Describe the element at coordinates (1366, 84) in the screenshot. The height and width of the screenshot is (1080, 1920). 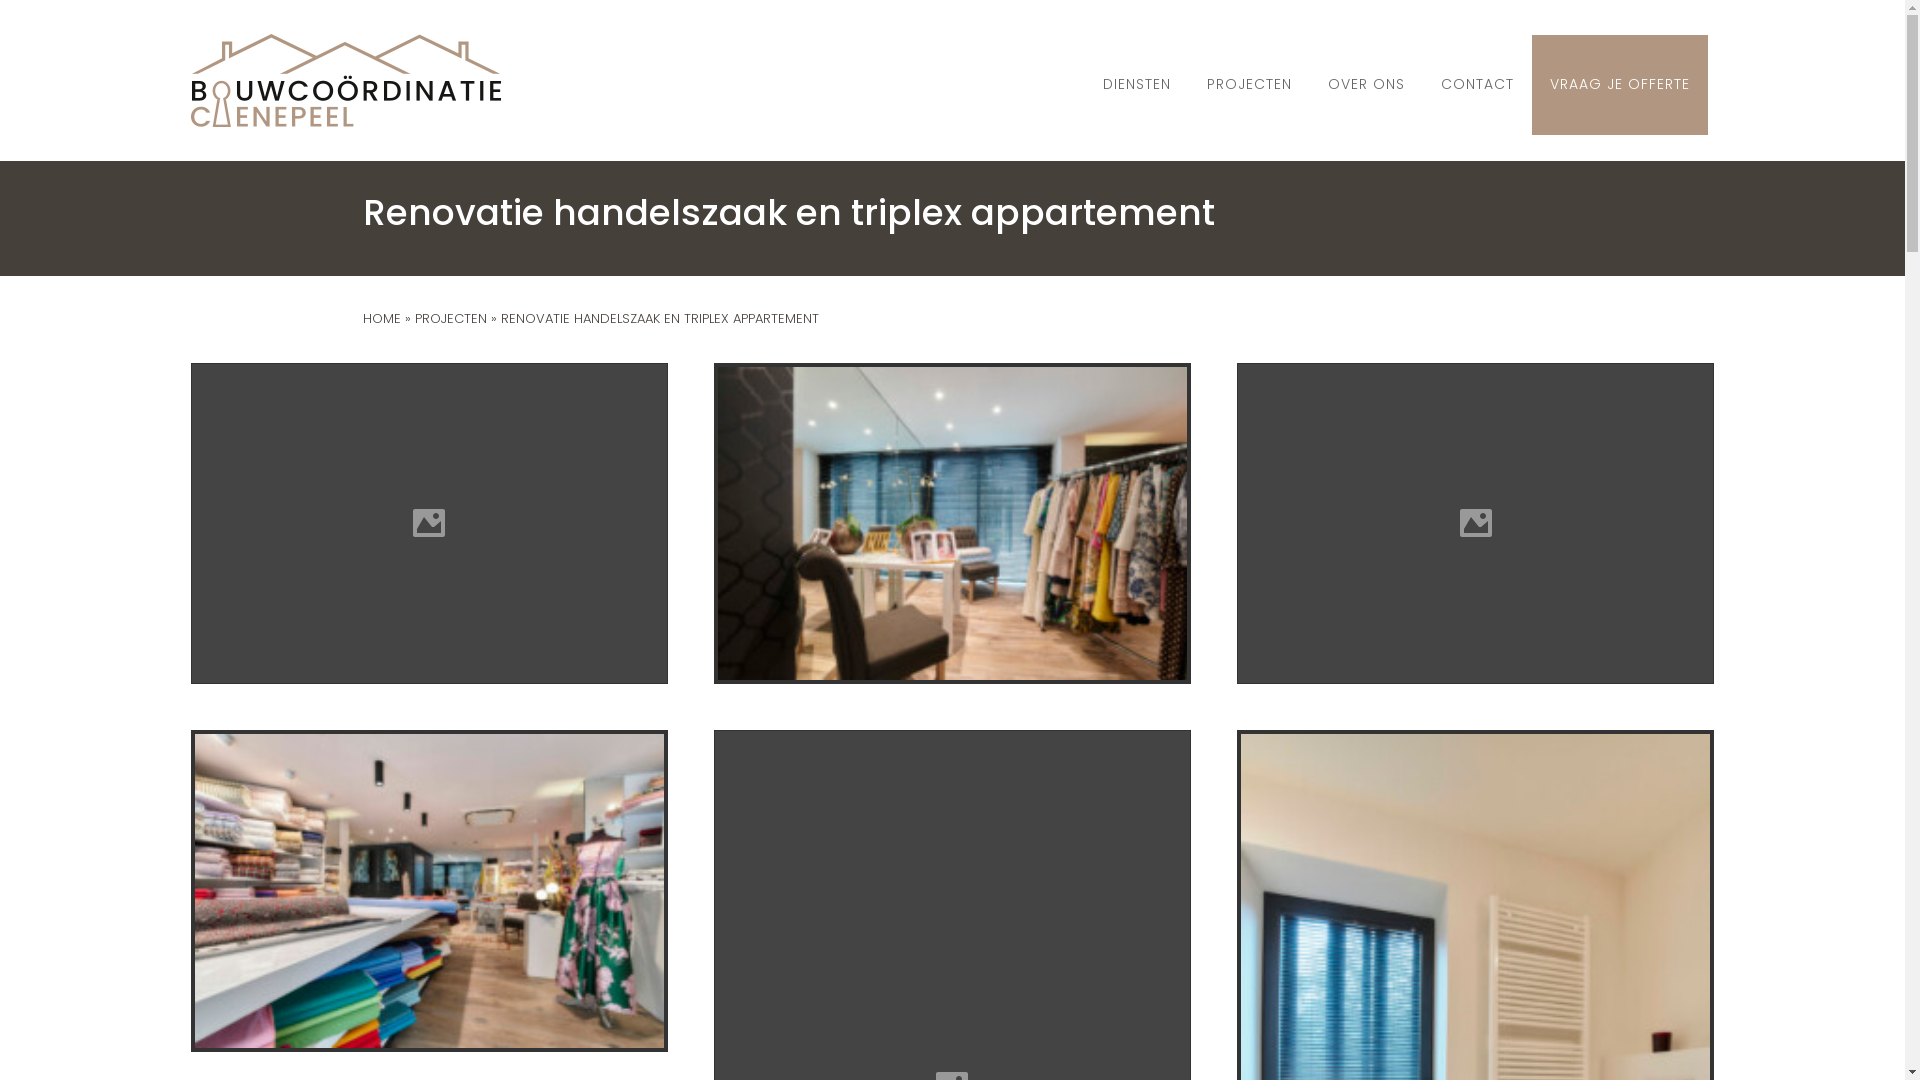
I see `OVER ONS` at that location.